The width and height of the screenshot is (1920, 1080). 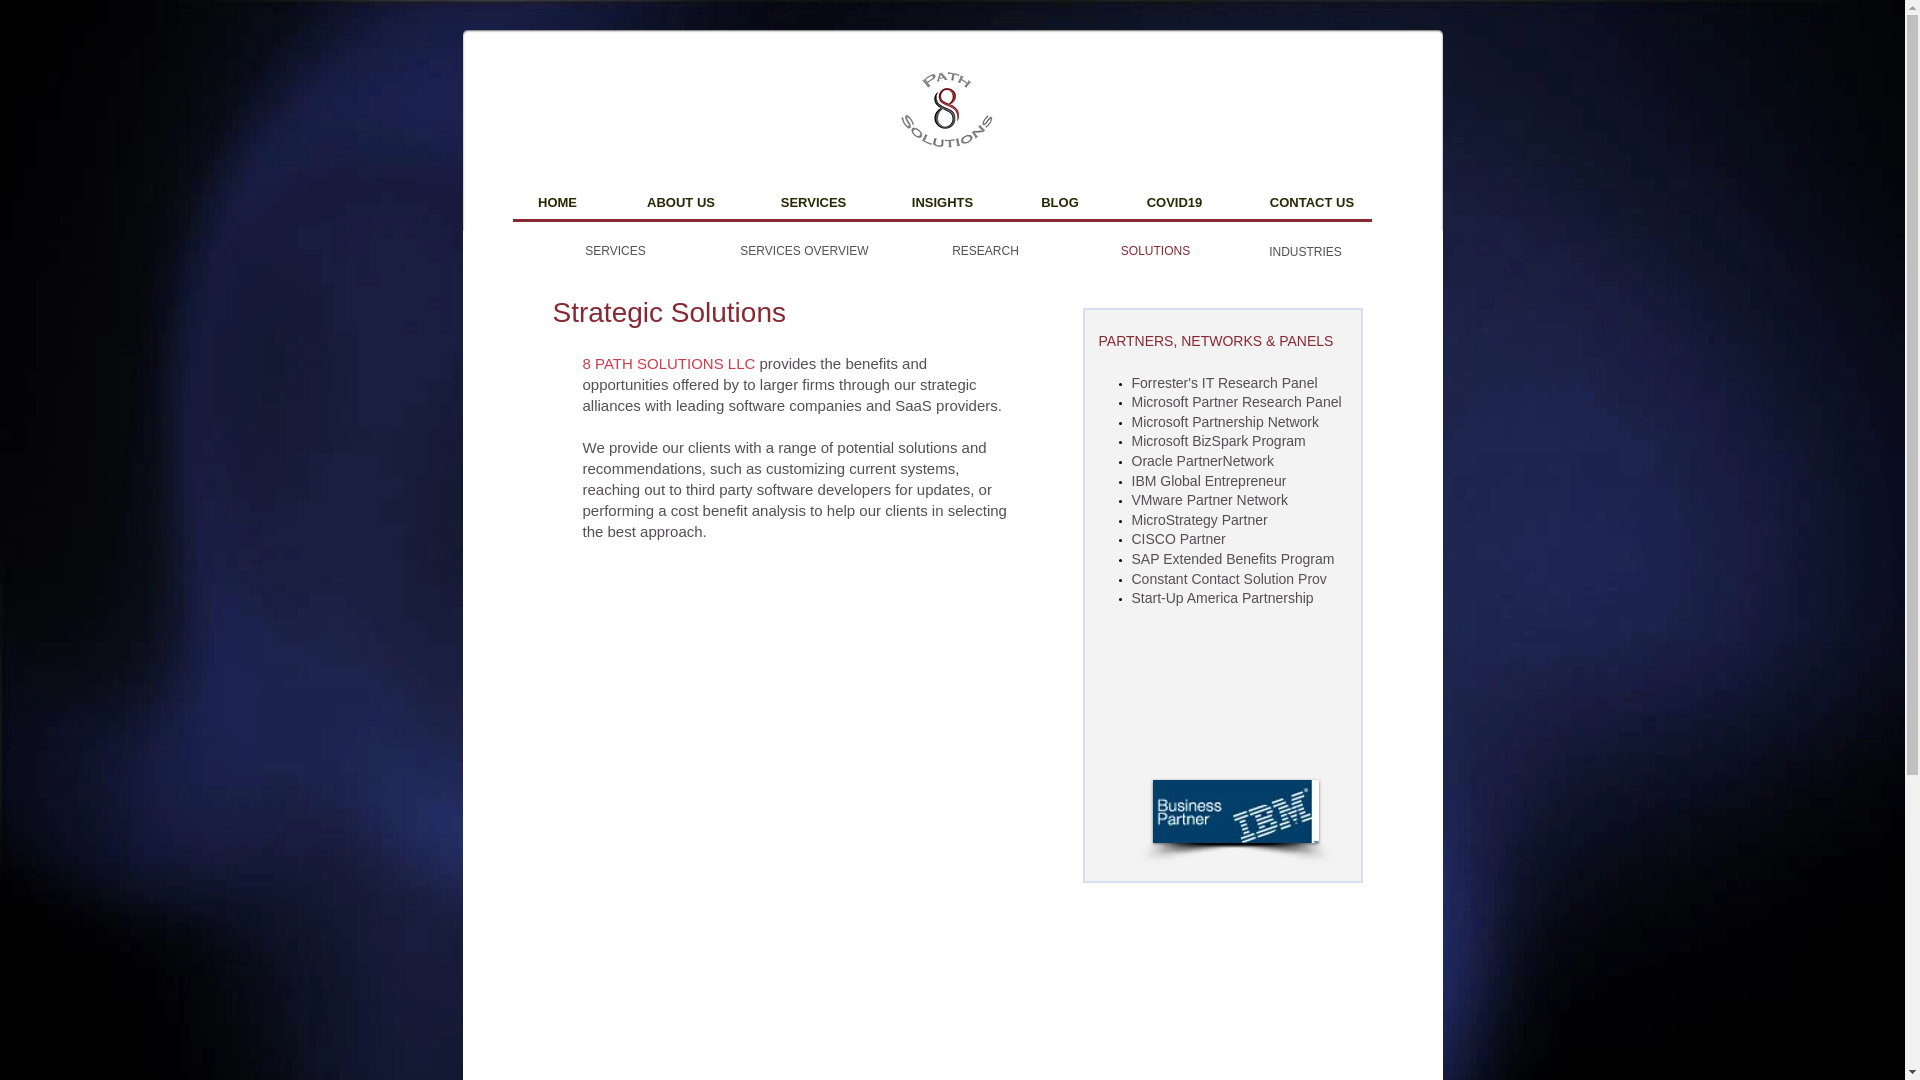 I want to click on HOME, so click(x=556, y=202).